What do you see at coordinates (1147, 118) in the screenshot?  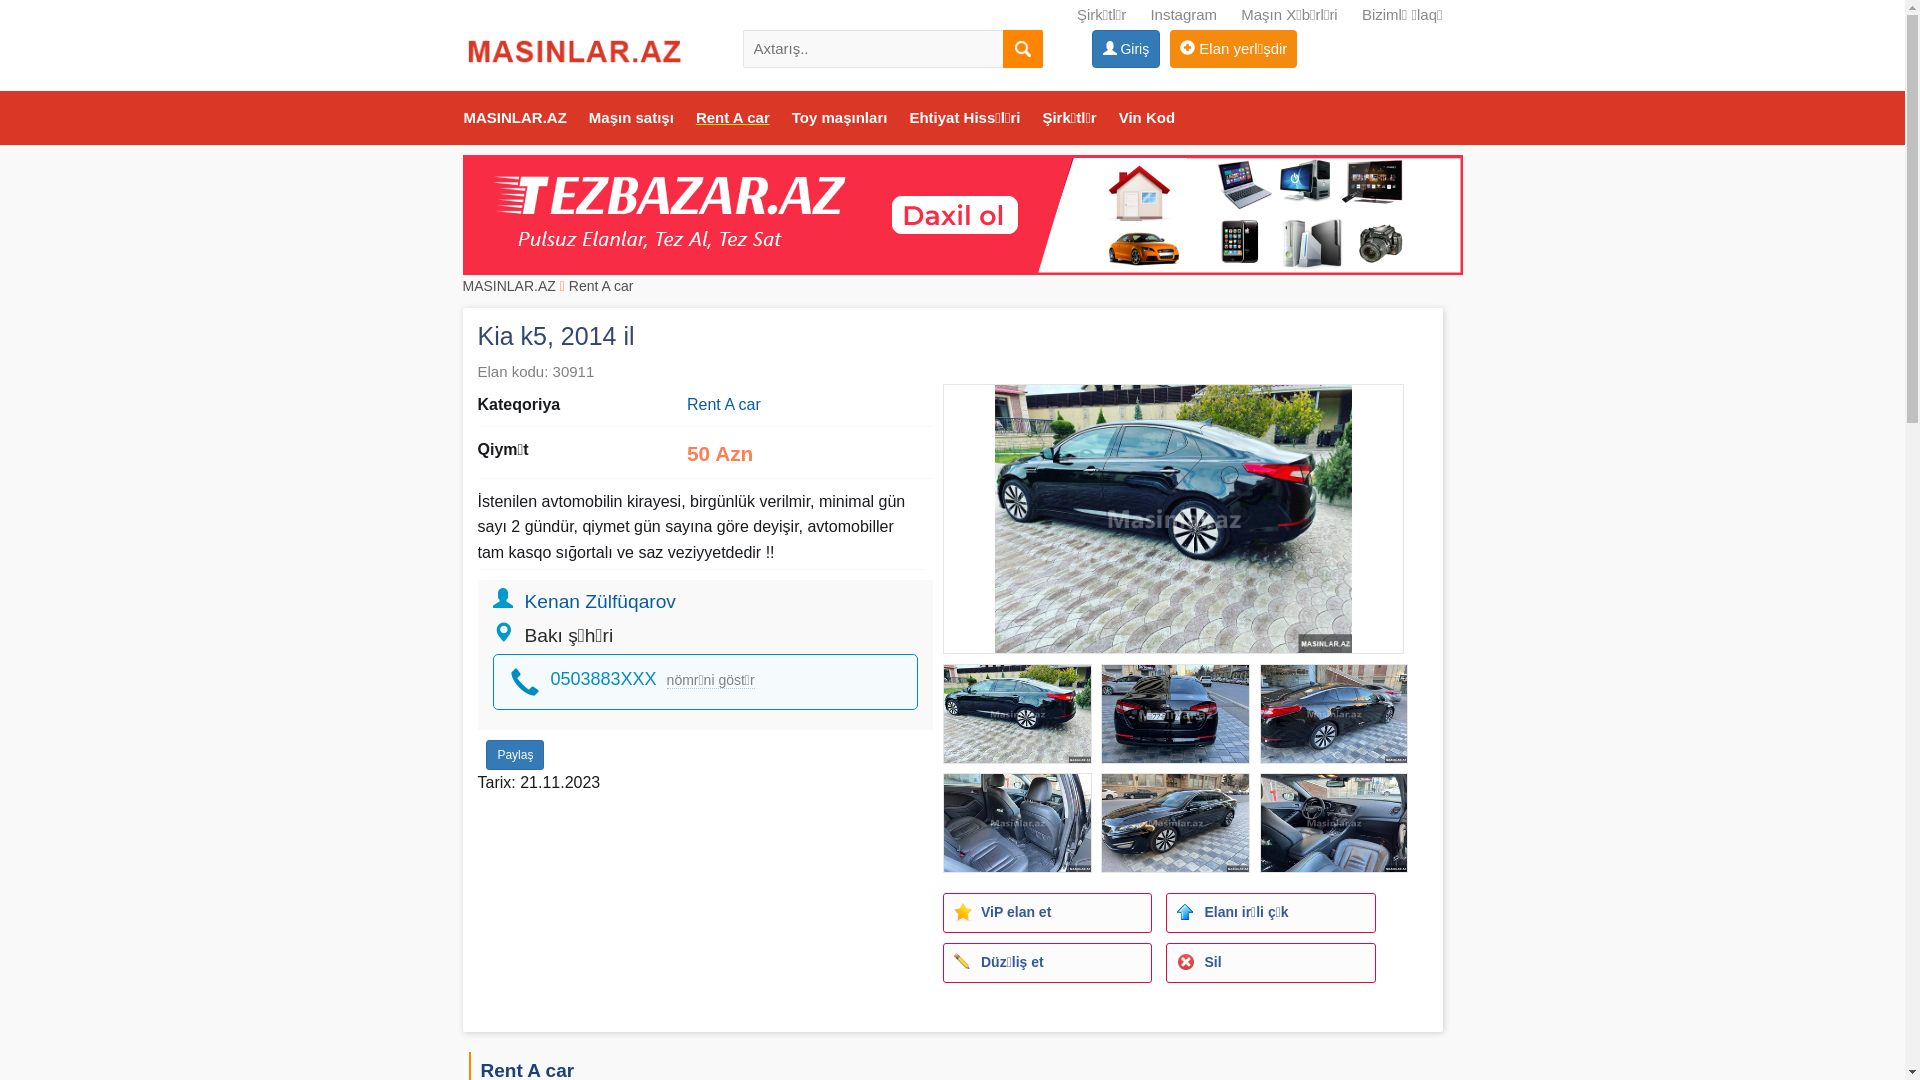 I see `Vin Kod` at bounding box center [1147, 118].